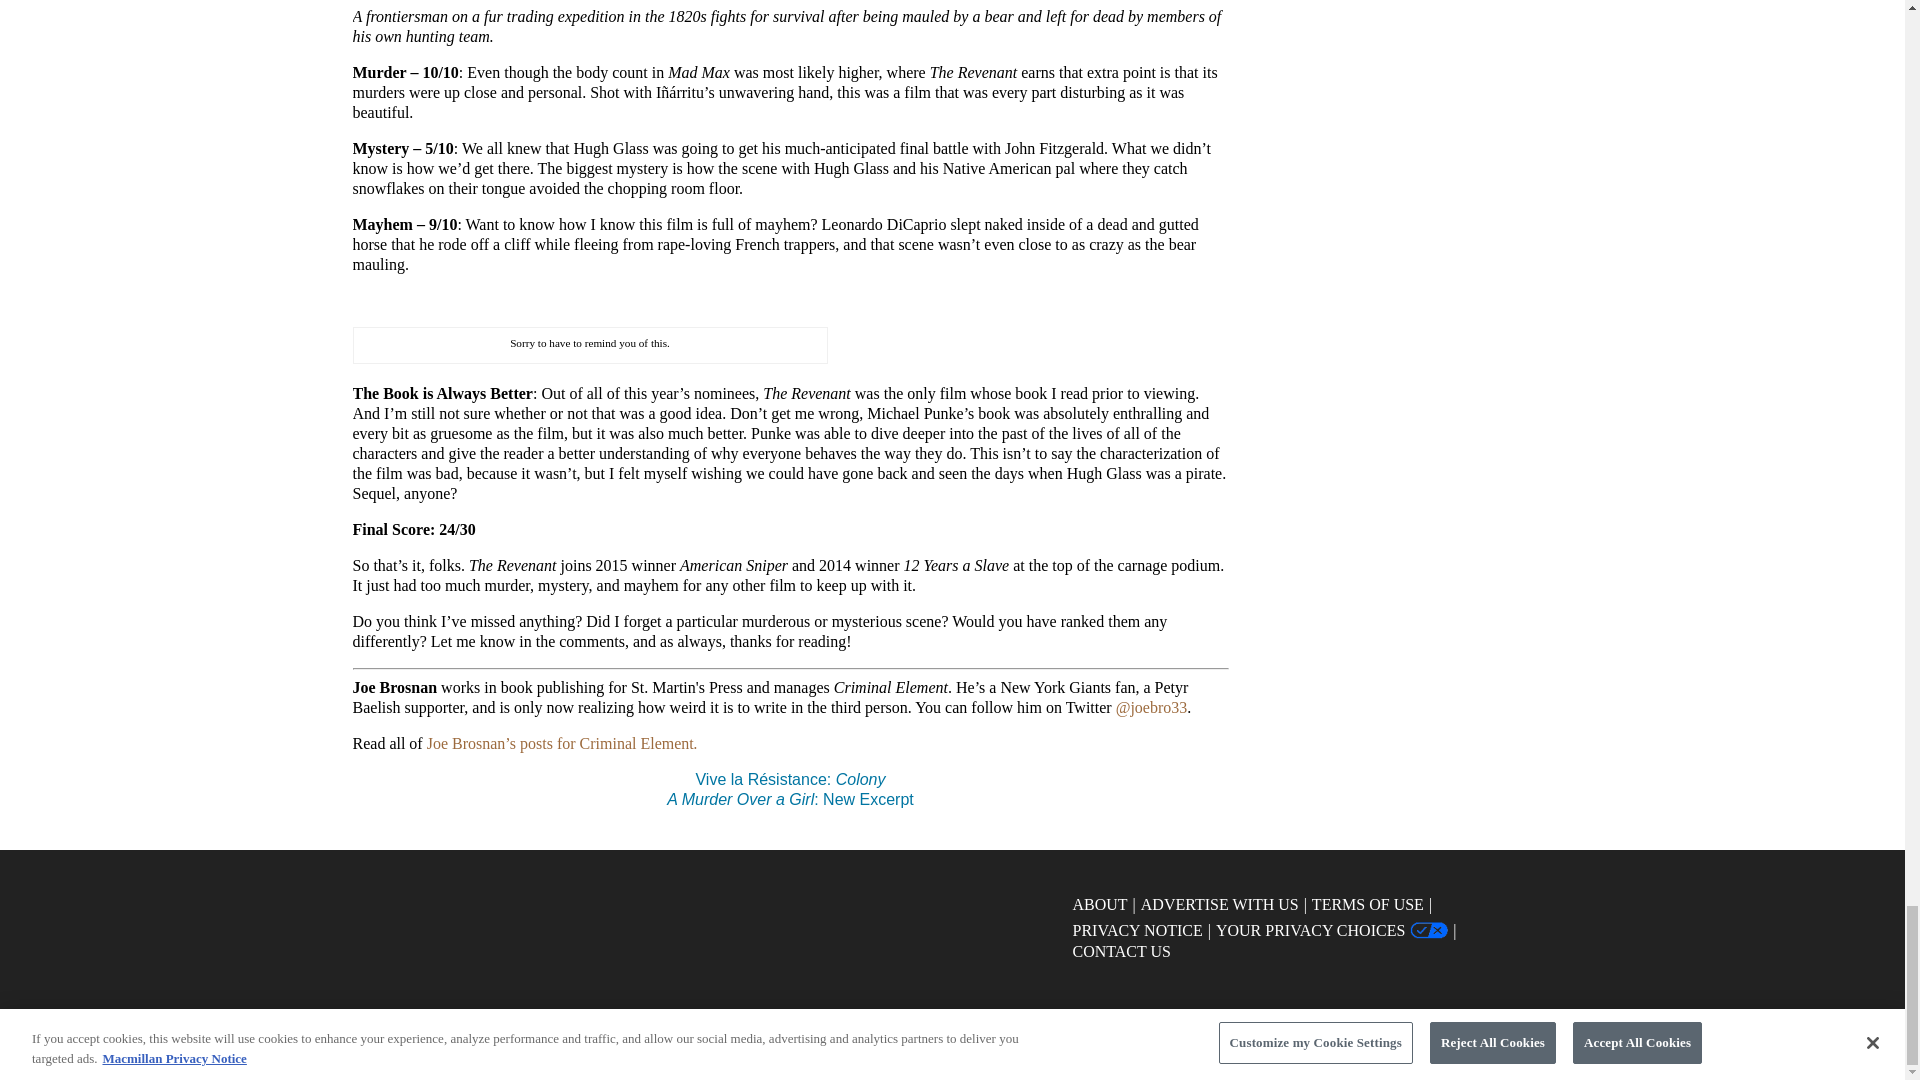 This screenshot has width=1920, height=1080. I want to click on A Murder Over a Girl: New Excerpt, so click(790, 798).